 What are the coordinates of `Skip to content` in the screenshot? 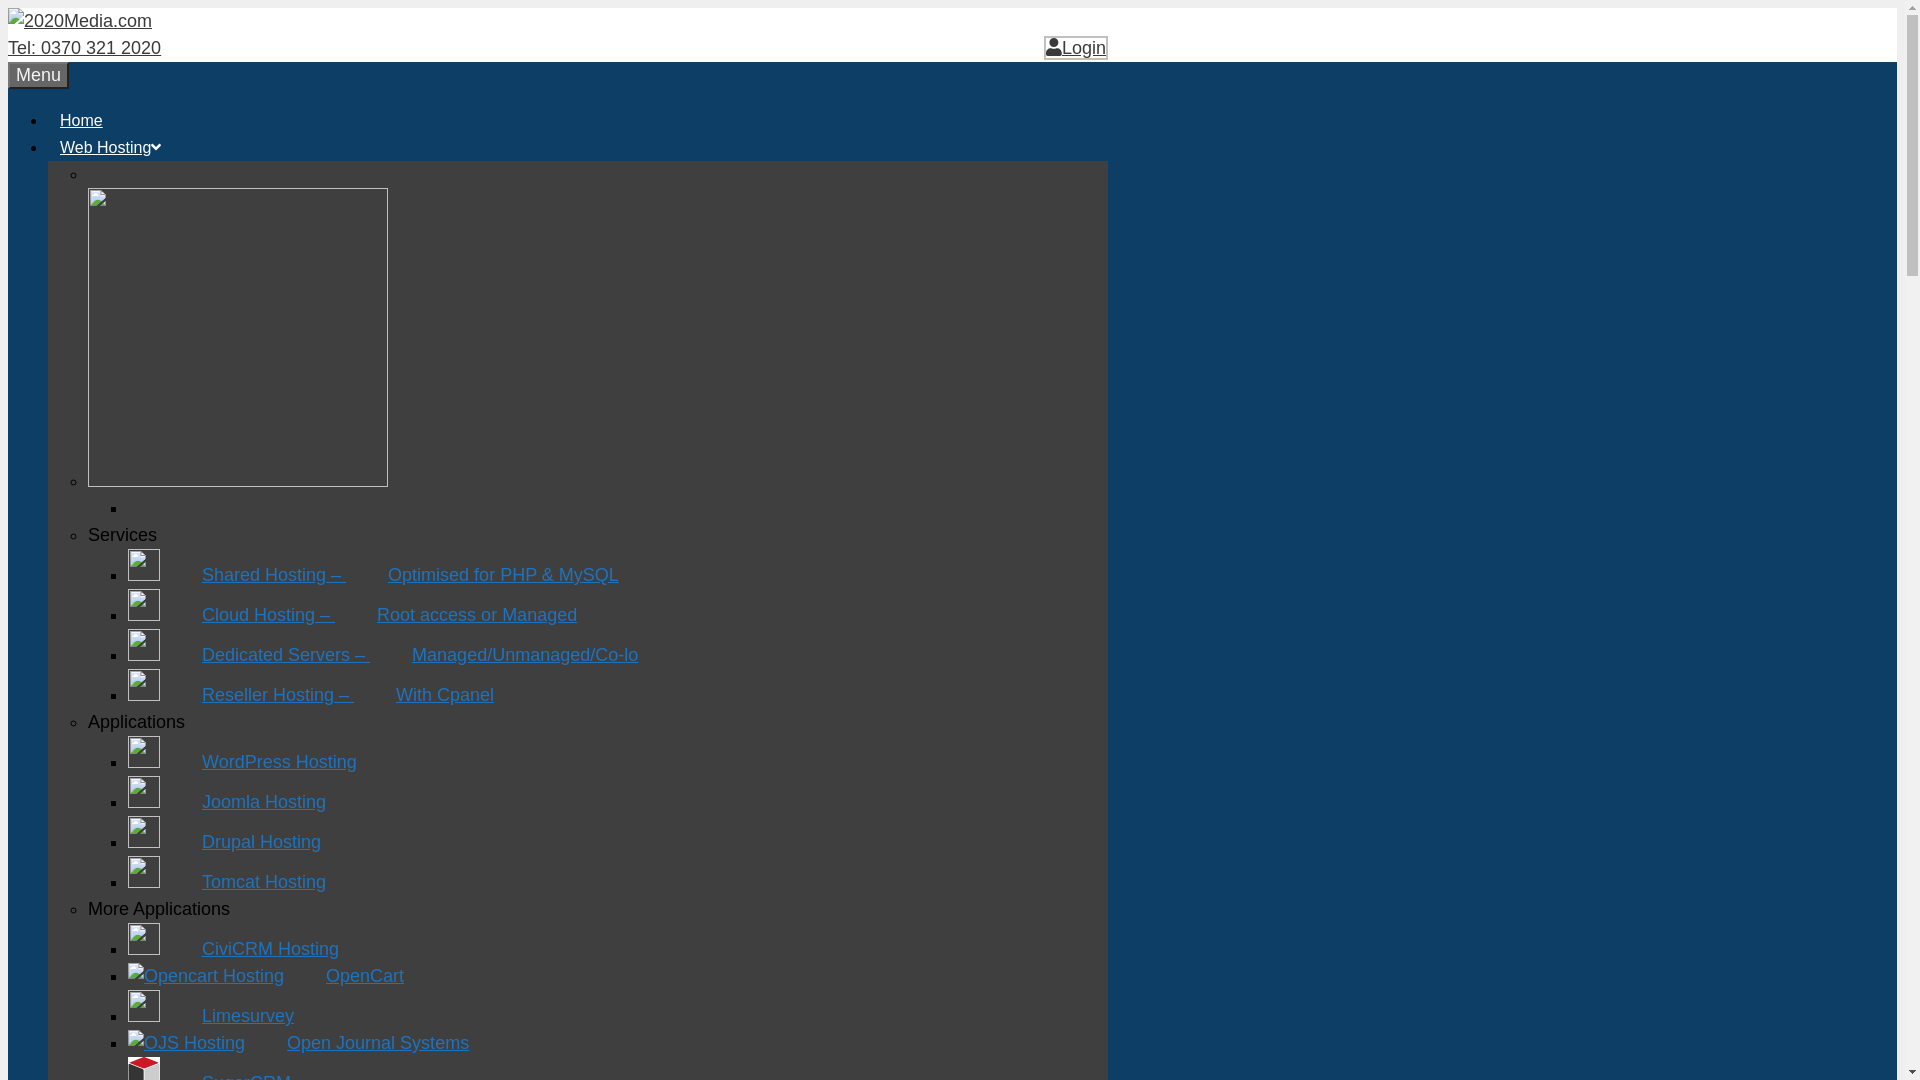 It's located at (8, 8).